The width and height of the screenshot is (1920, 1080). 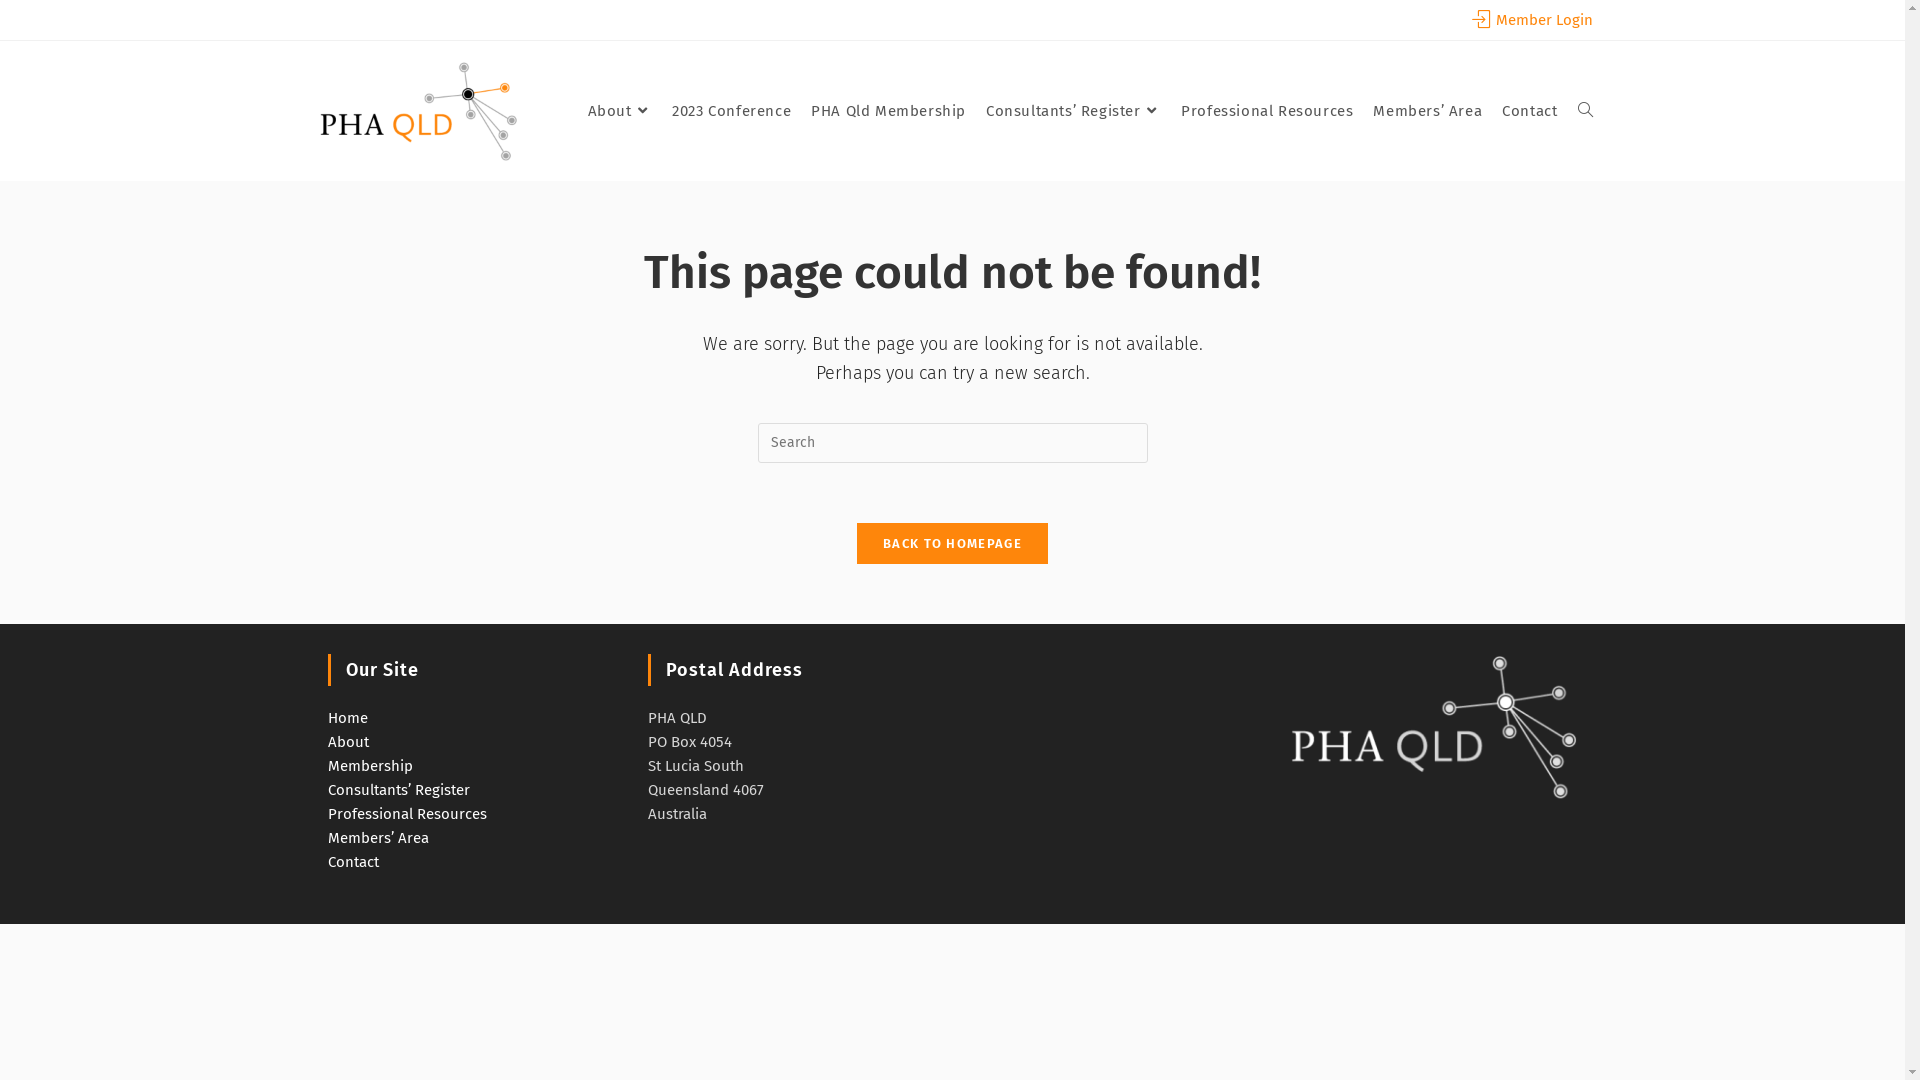 I want to click on Home, so click(x=348, y=718).